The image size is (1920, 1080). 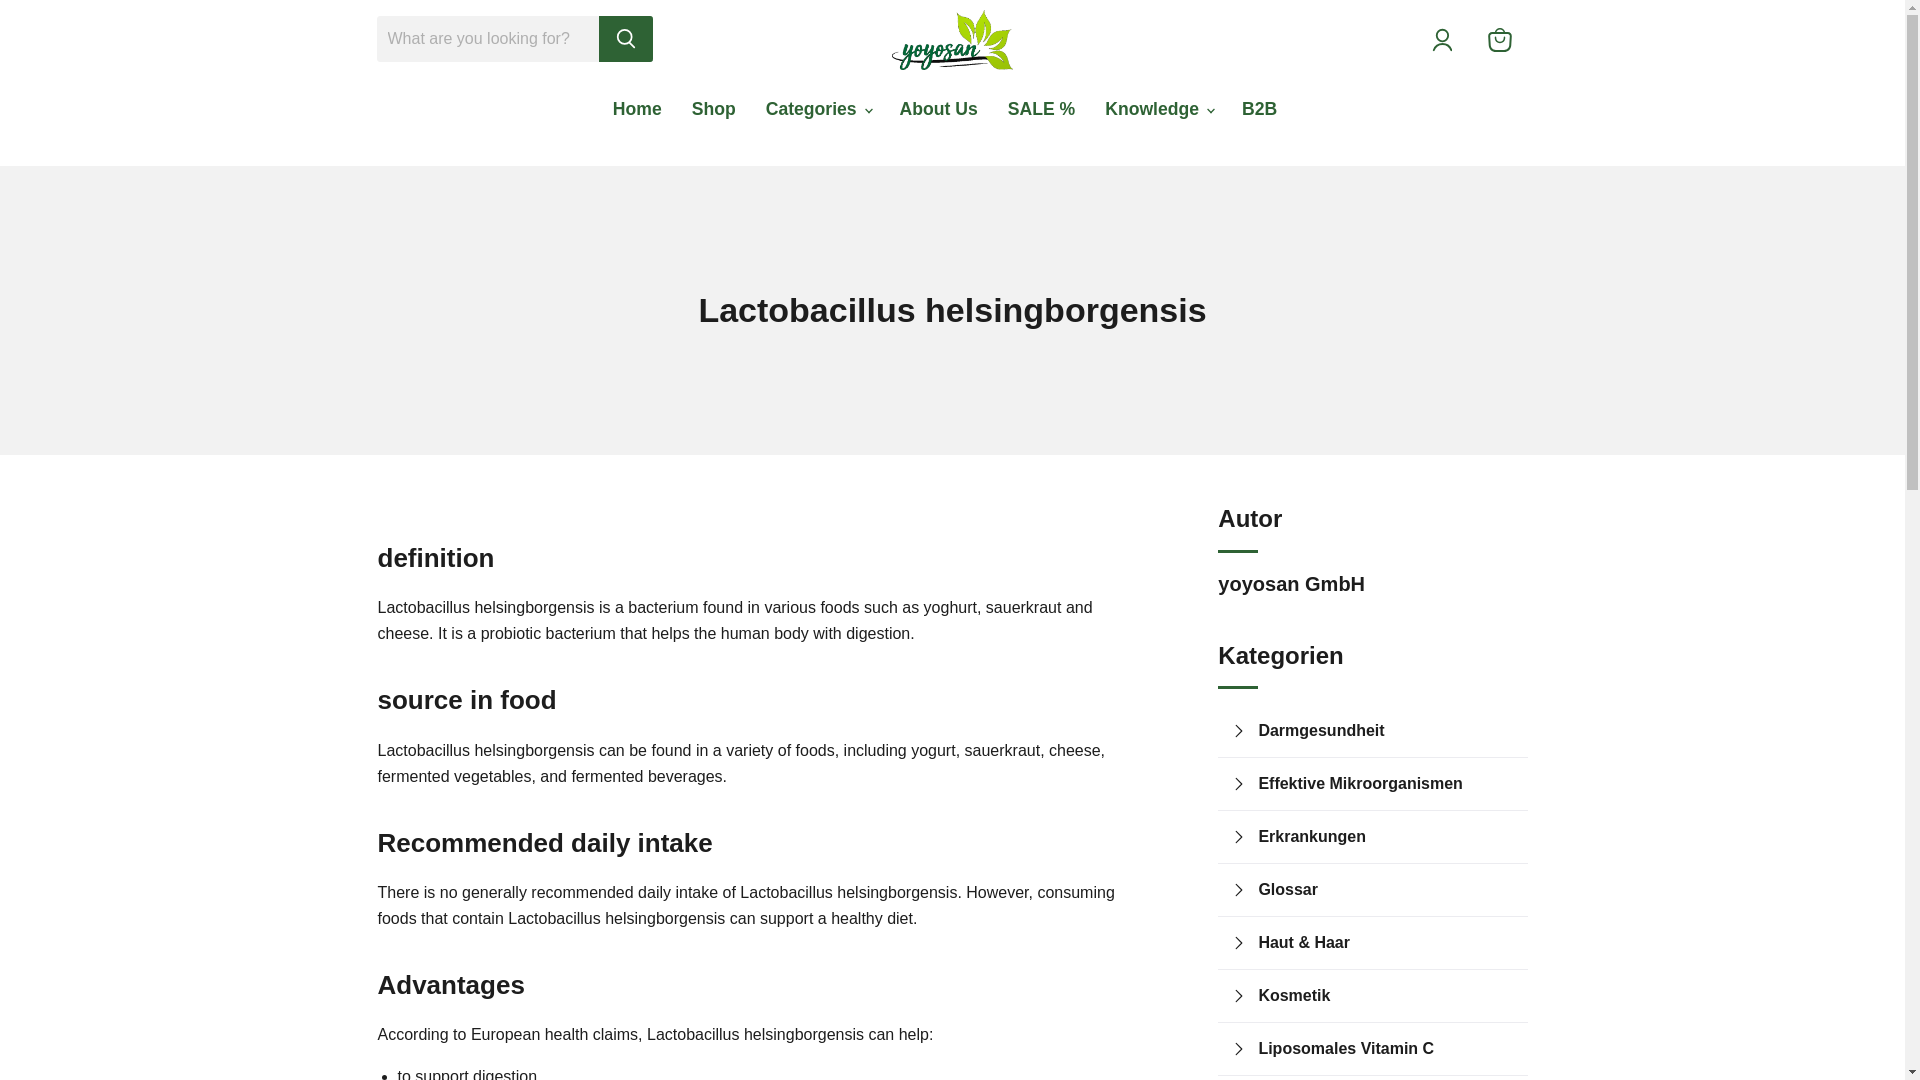 I want to click on Show articles tagged Erkrankungen, so click(x=1386, y=836).